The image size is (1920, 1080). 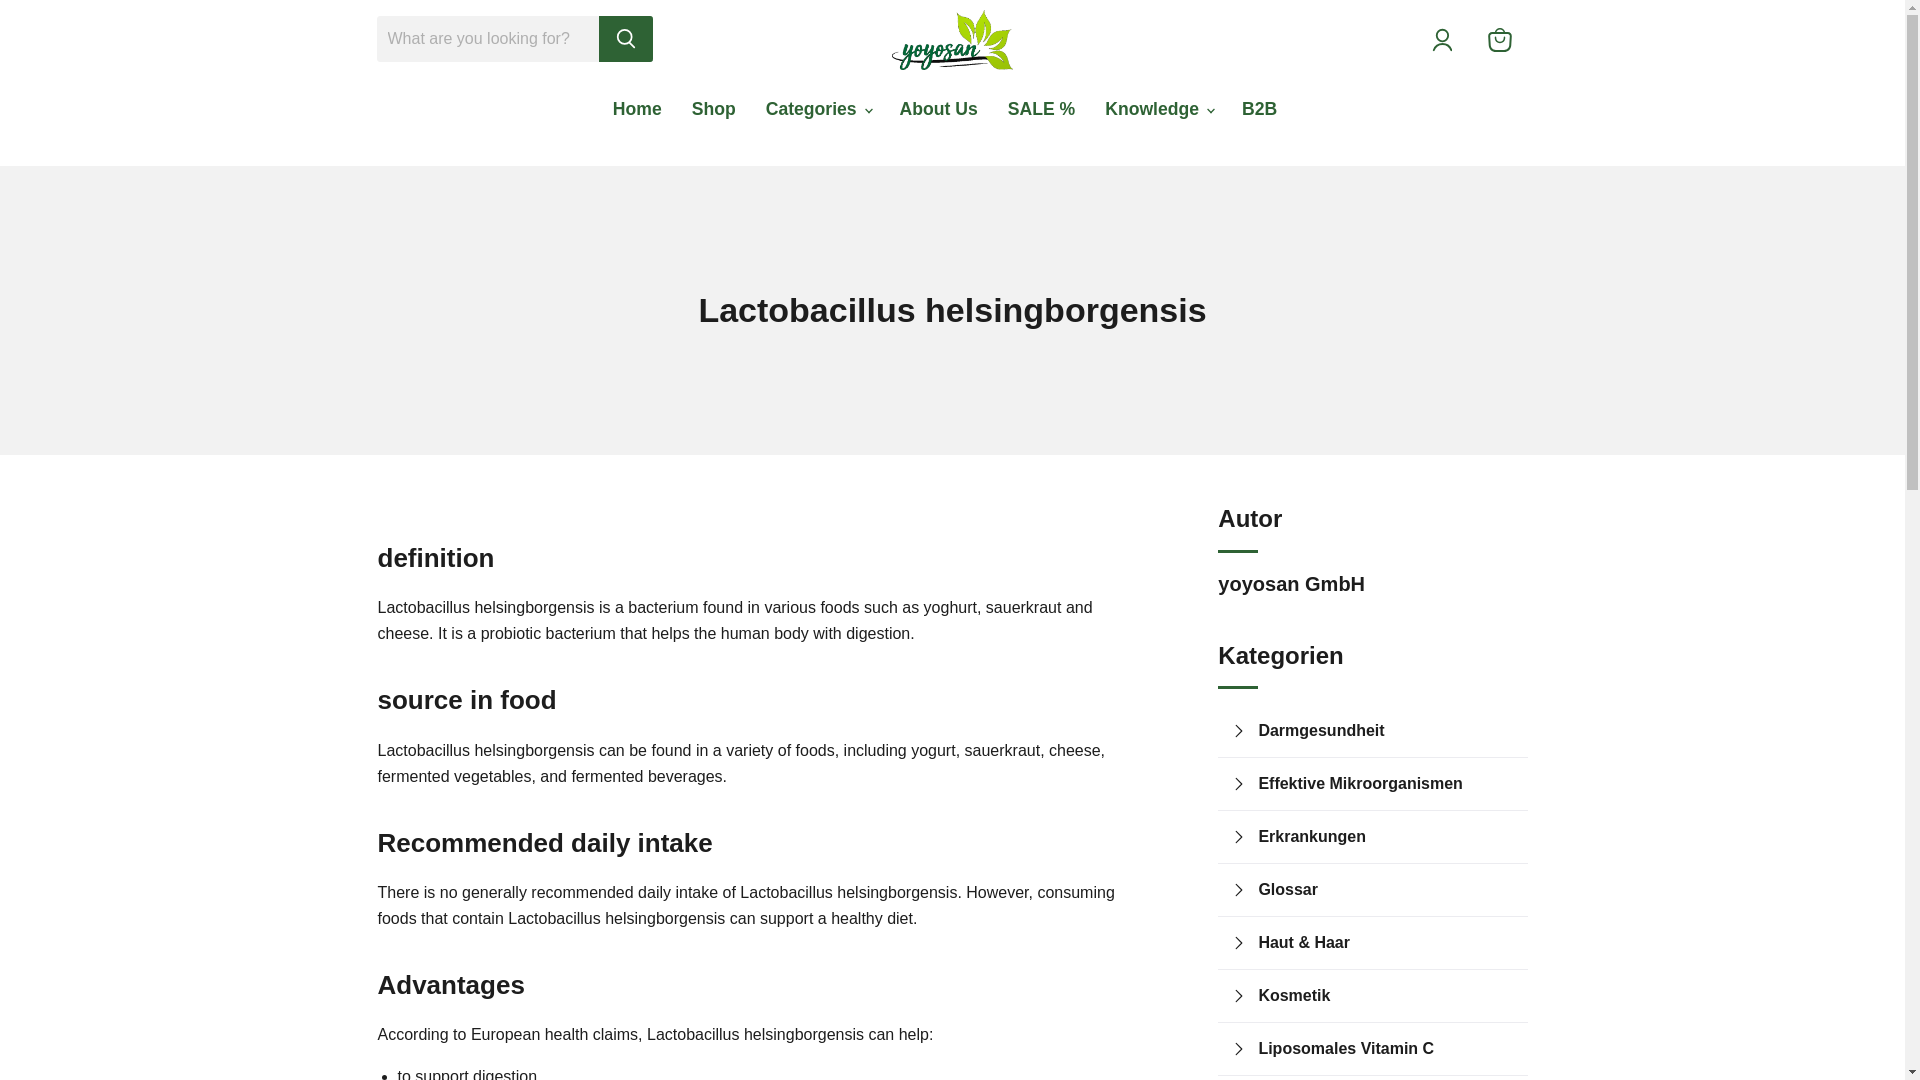 I want to click on Show articles tagged Erkrankungen, so click(x=1386, y=836).